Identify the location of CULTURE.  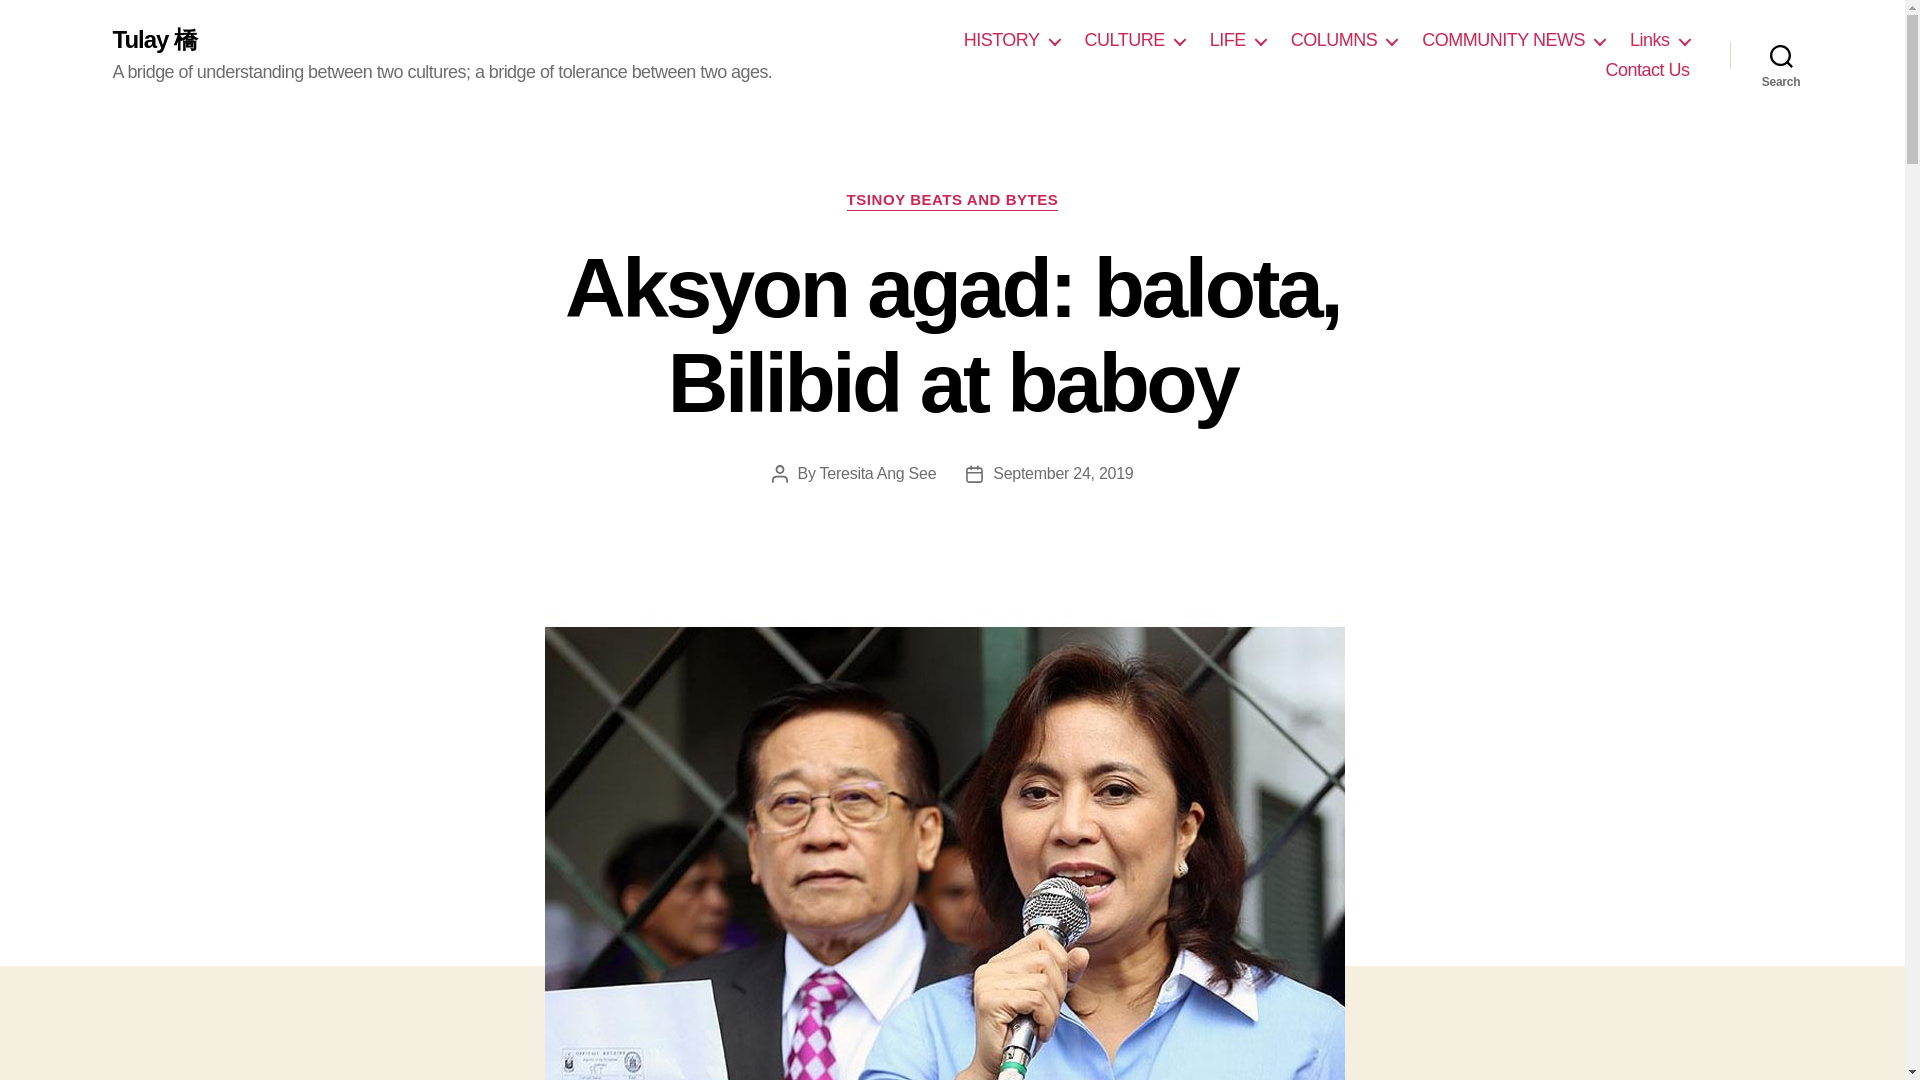
(1134, 40).